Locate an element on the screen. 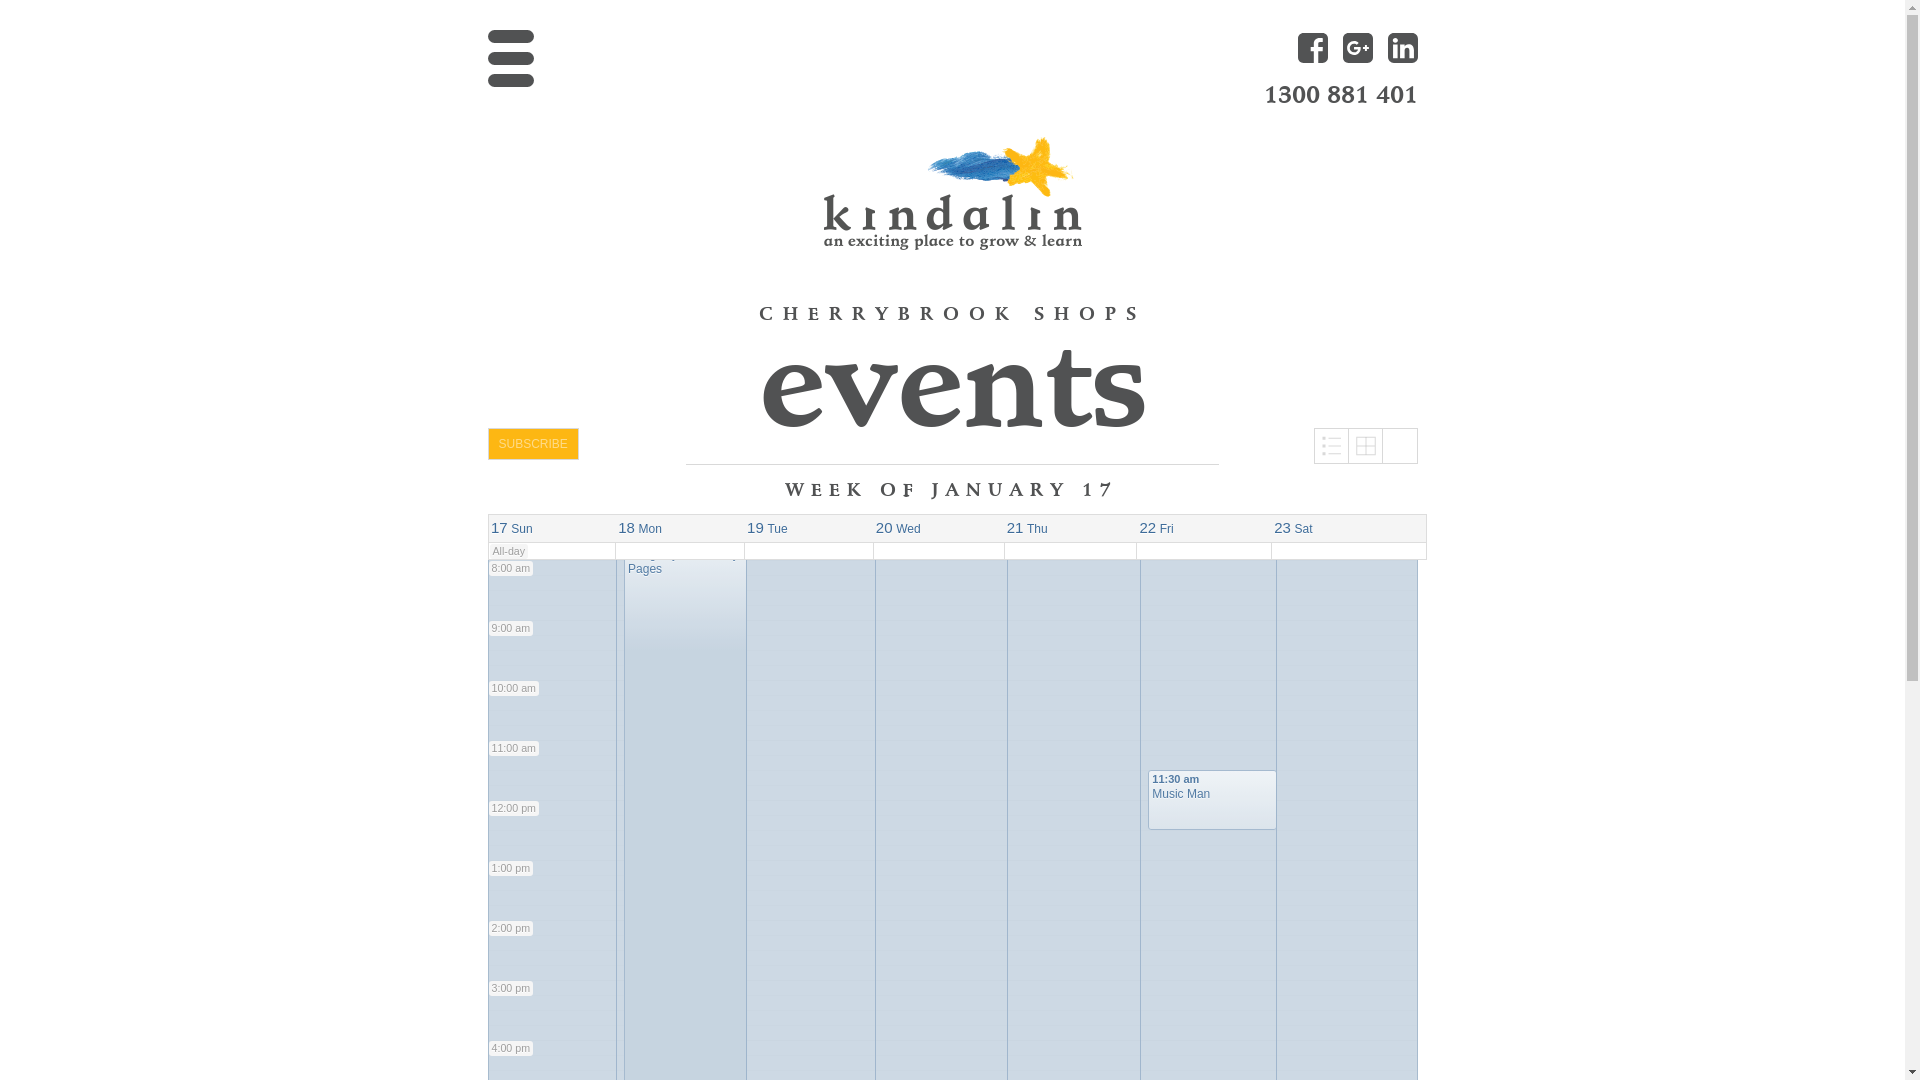 The width and height of the screenshot is (1920, 1080). WEEK OF JANUARY 17 is located at coordinates (953, 489).